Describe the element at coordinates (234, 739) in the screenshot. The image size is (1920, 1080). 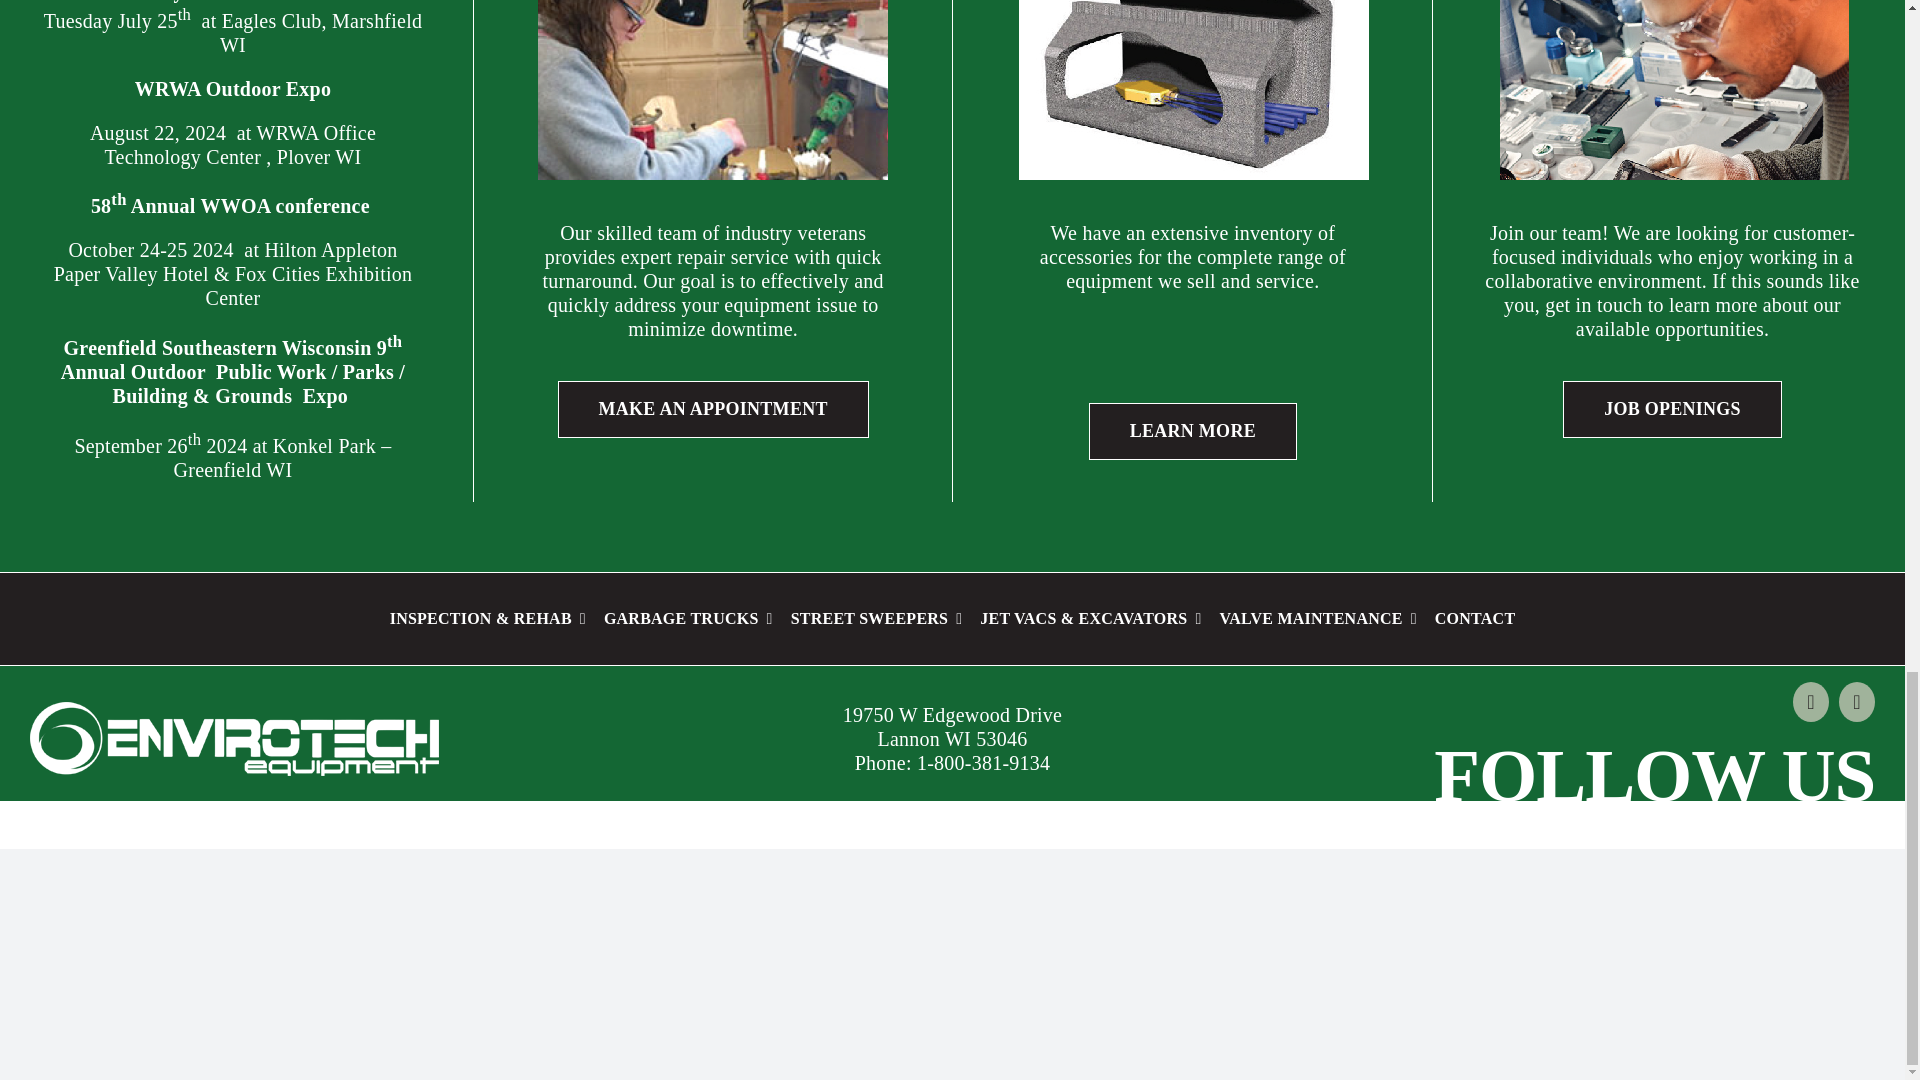
I see `envirotech-logo-ft` at that location.